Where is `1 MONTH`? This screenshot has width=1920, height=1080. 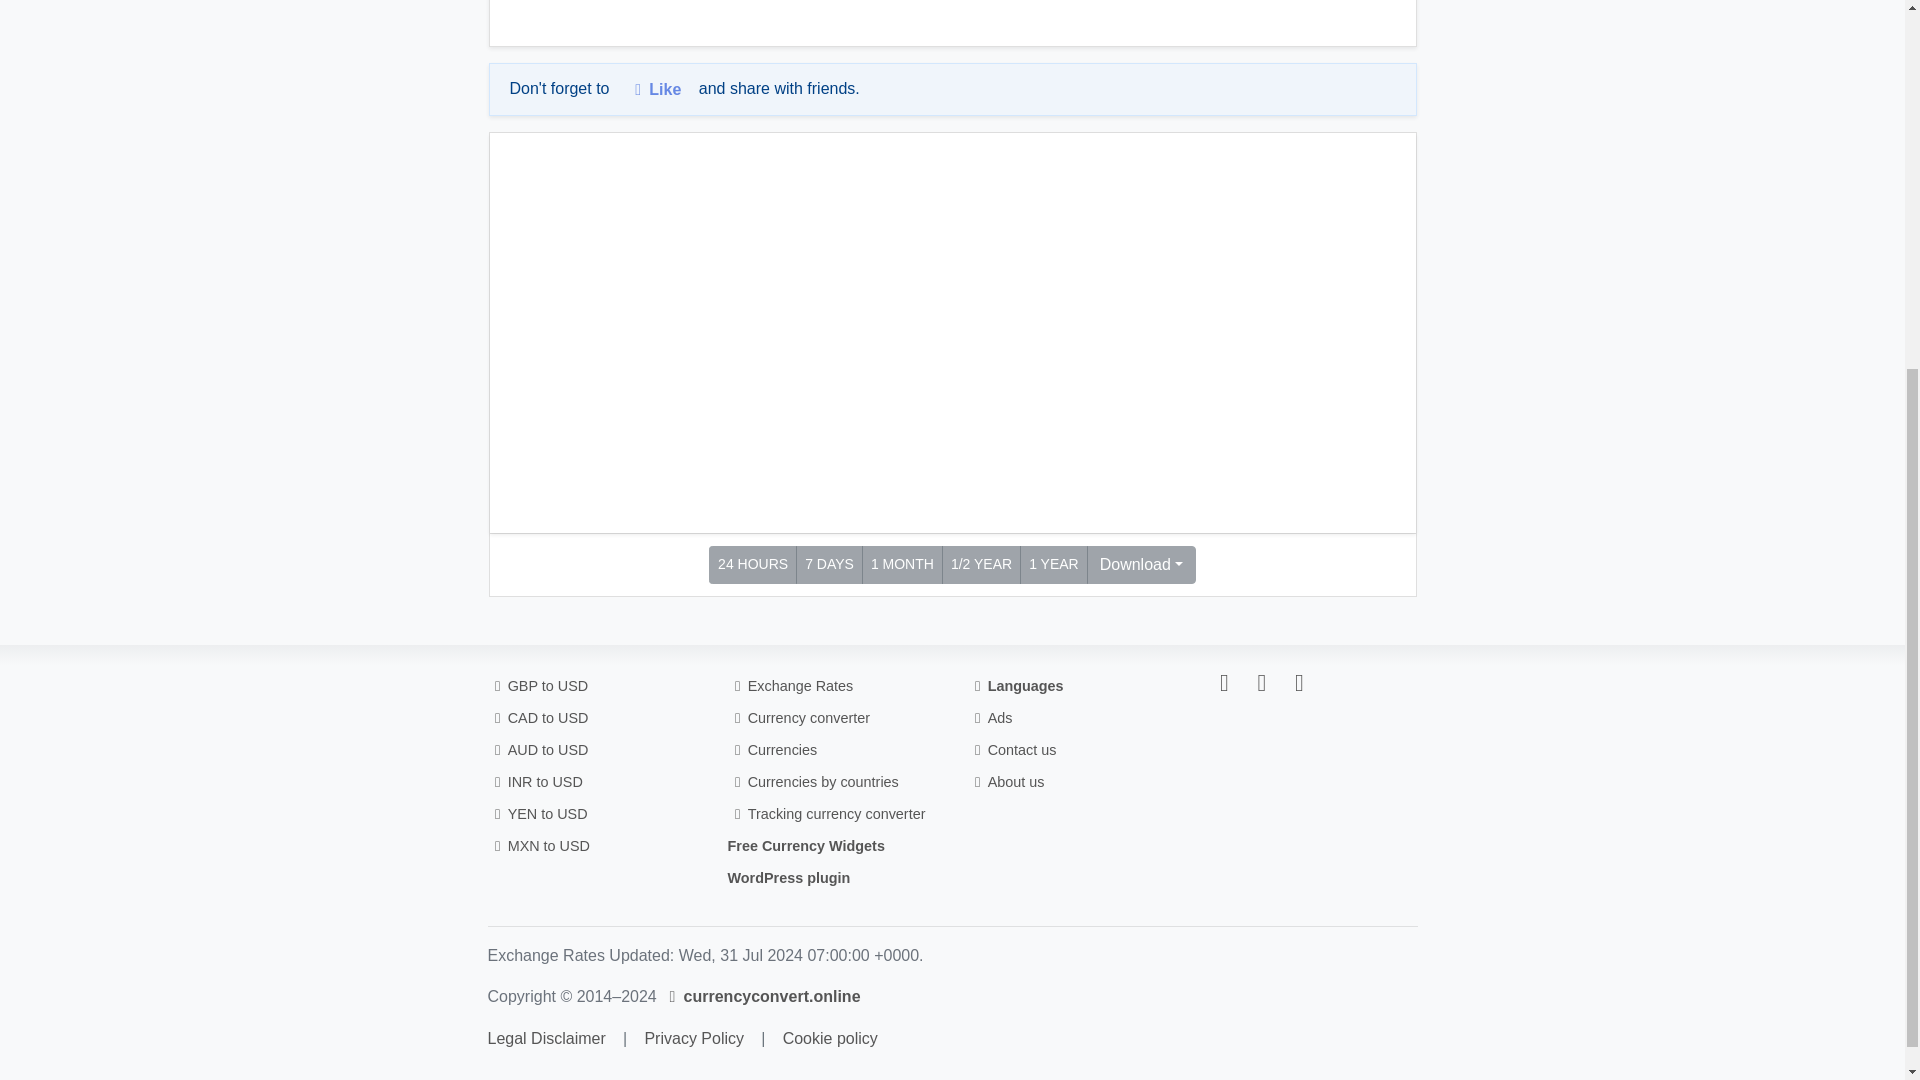 1 MONTH is located at coordinates (902, 565).